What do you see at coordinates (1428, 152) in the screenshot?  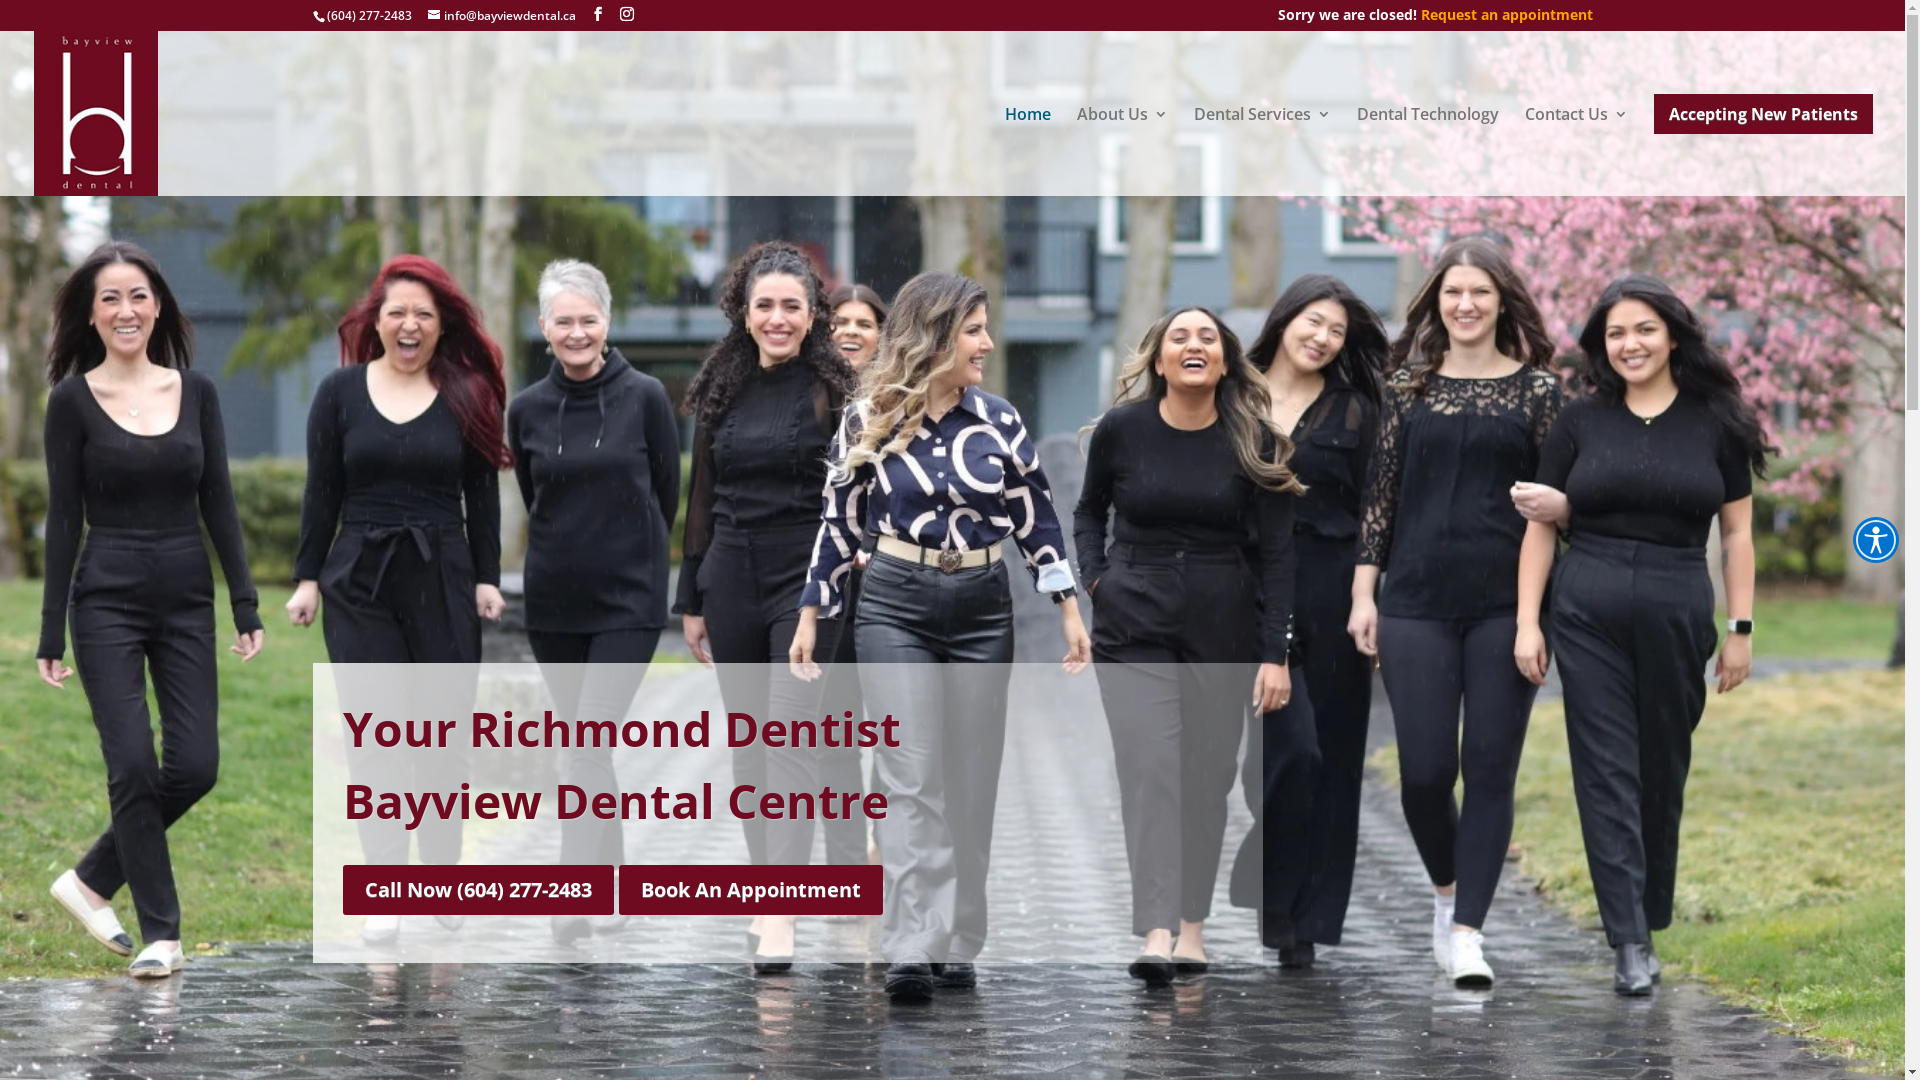 I see `Dental Technology` at bounding box center [1428, 152].